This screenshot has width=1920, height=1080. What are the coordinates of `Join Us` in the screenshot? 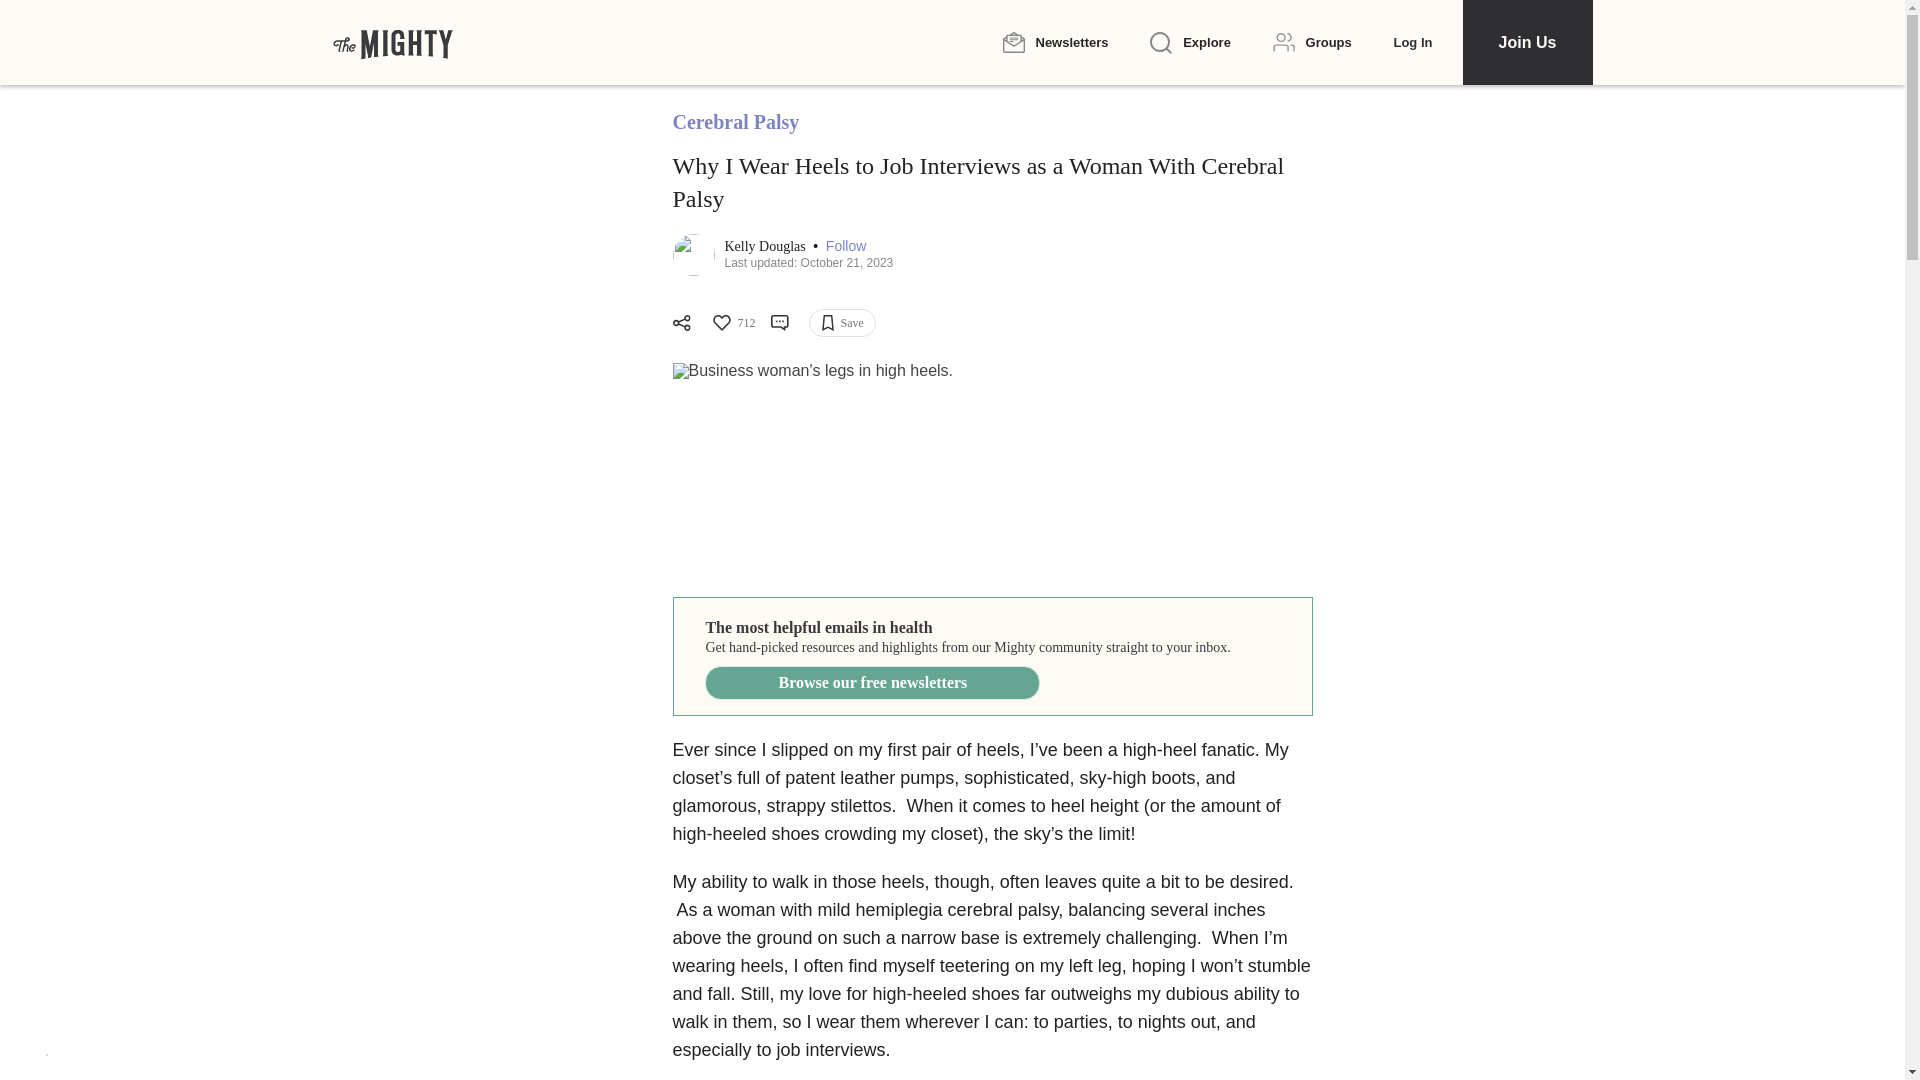 It's located at (1526, 42).